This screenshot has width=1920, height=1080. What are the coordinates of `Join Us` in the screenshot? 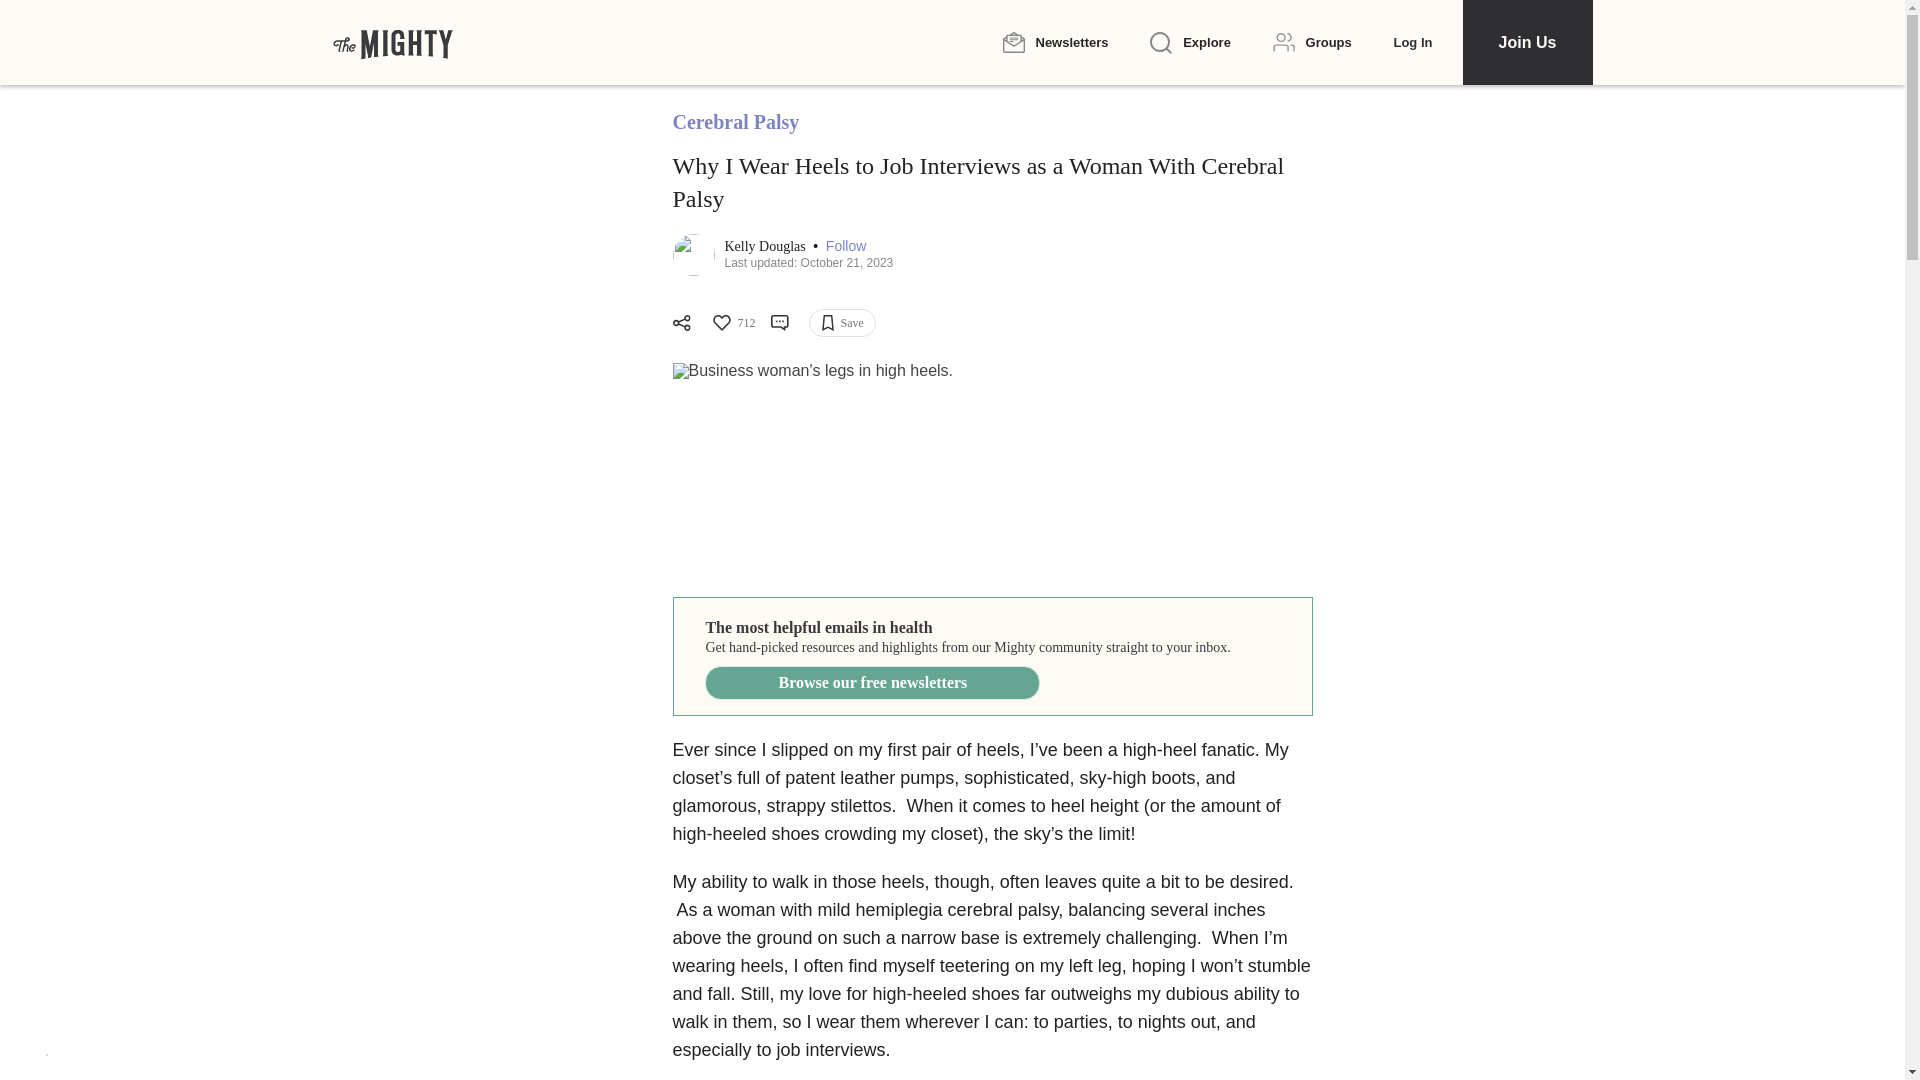 It's located at (1526, 42).